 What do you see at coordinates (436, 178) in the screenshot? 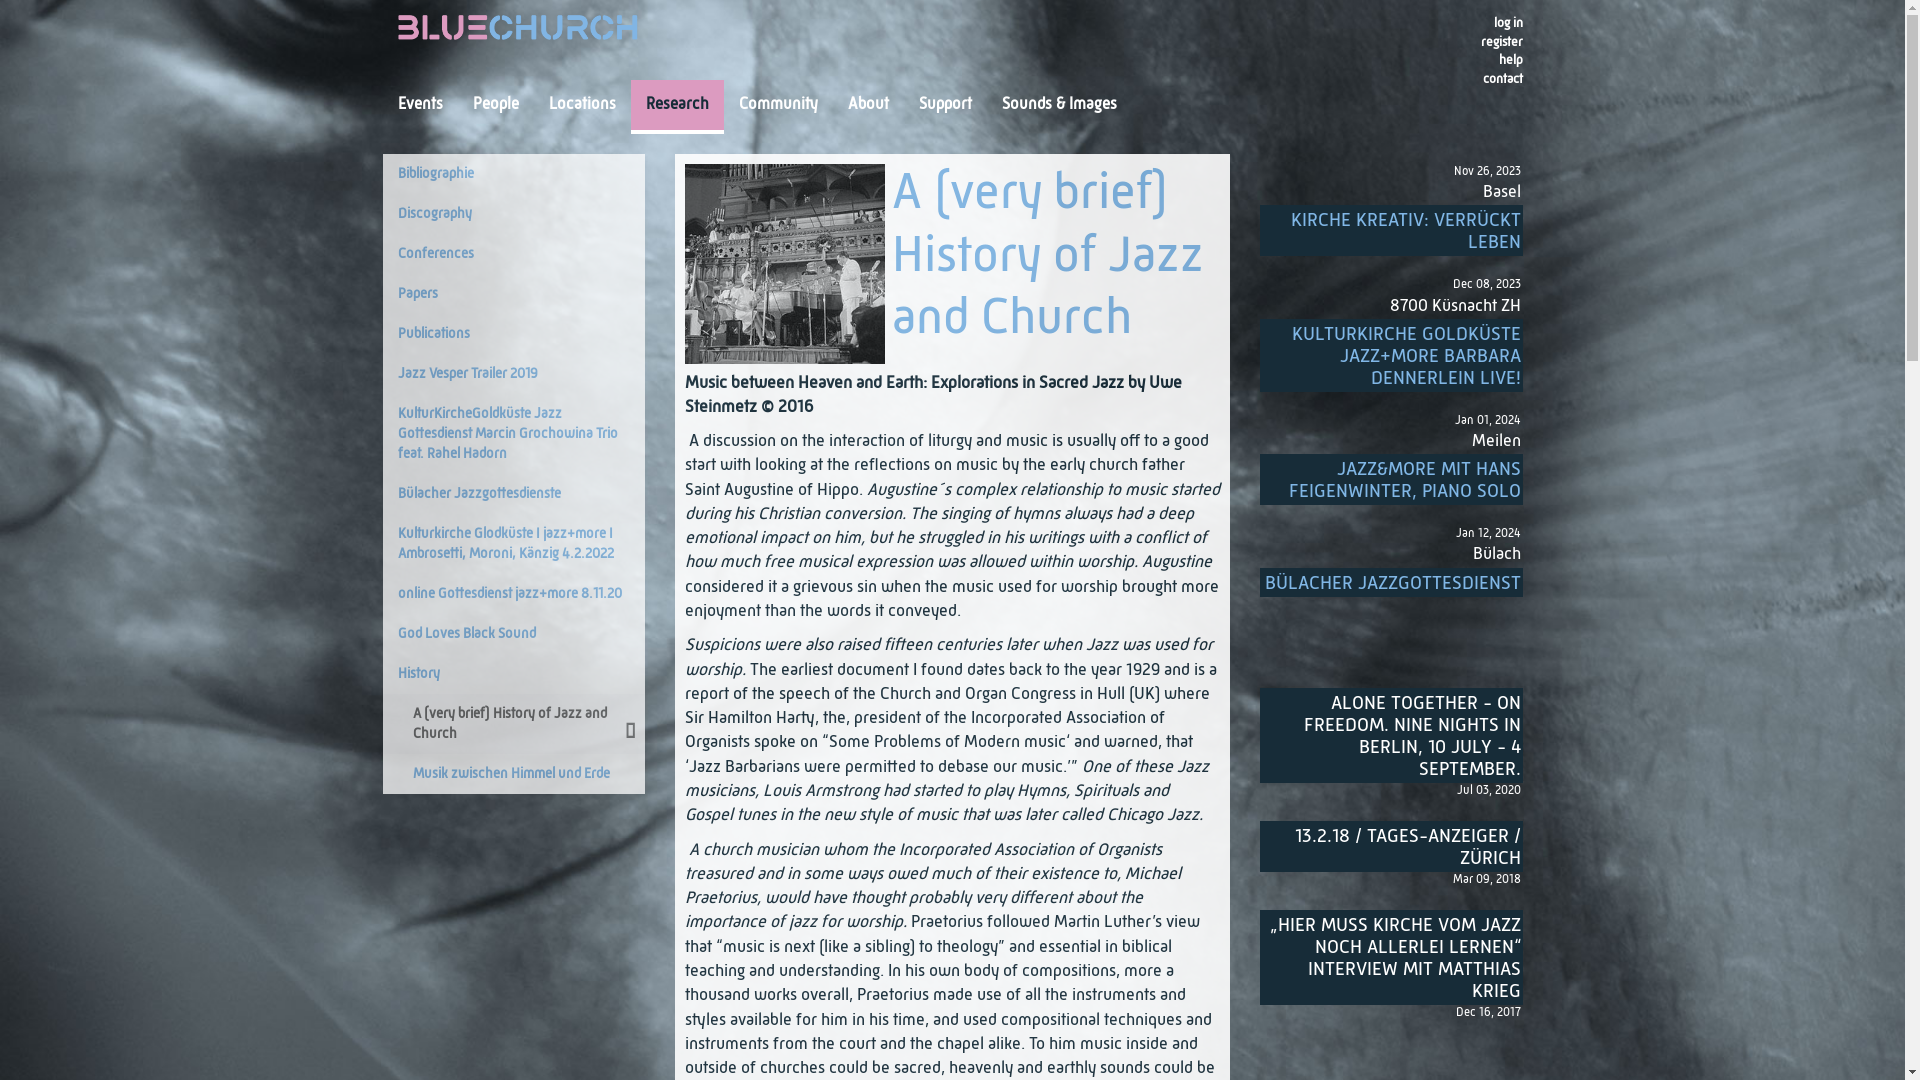
I see `Navigation` at bounding box center [436, 178].